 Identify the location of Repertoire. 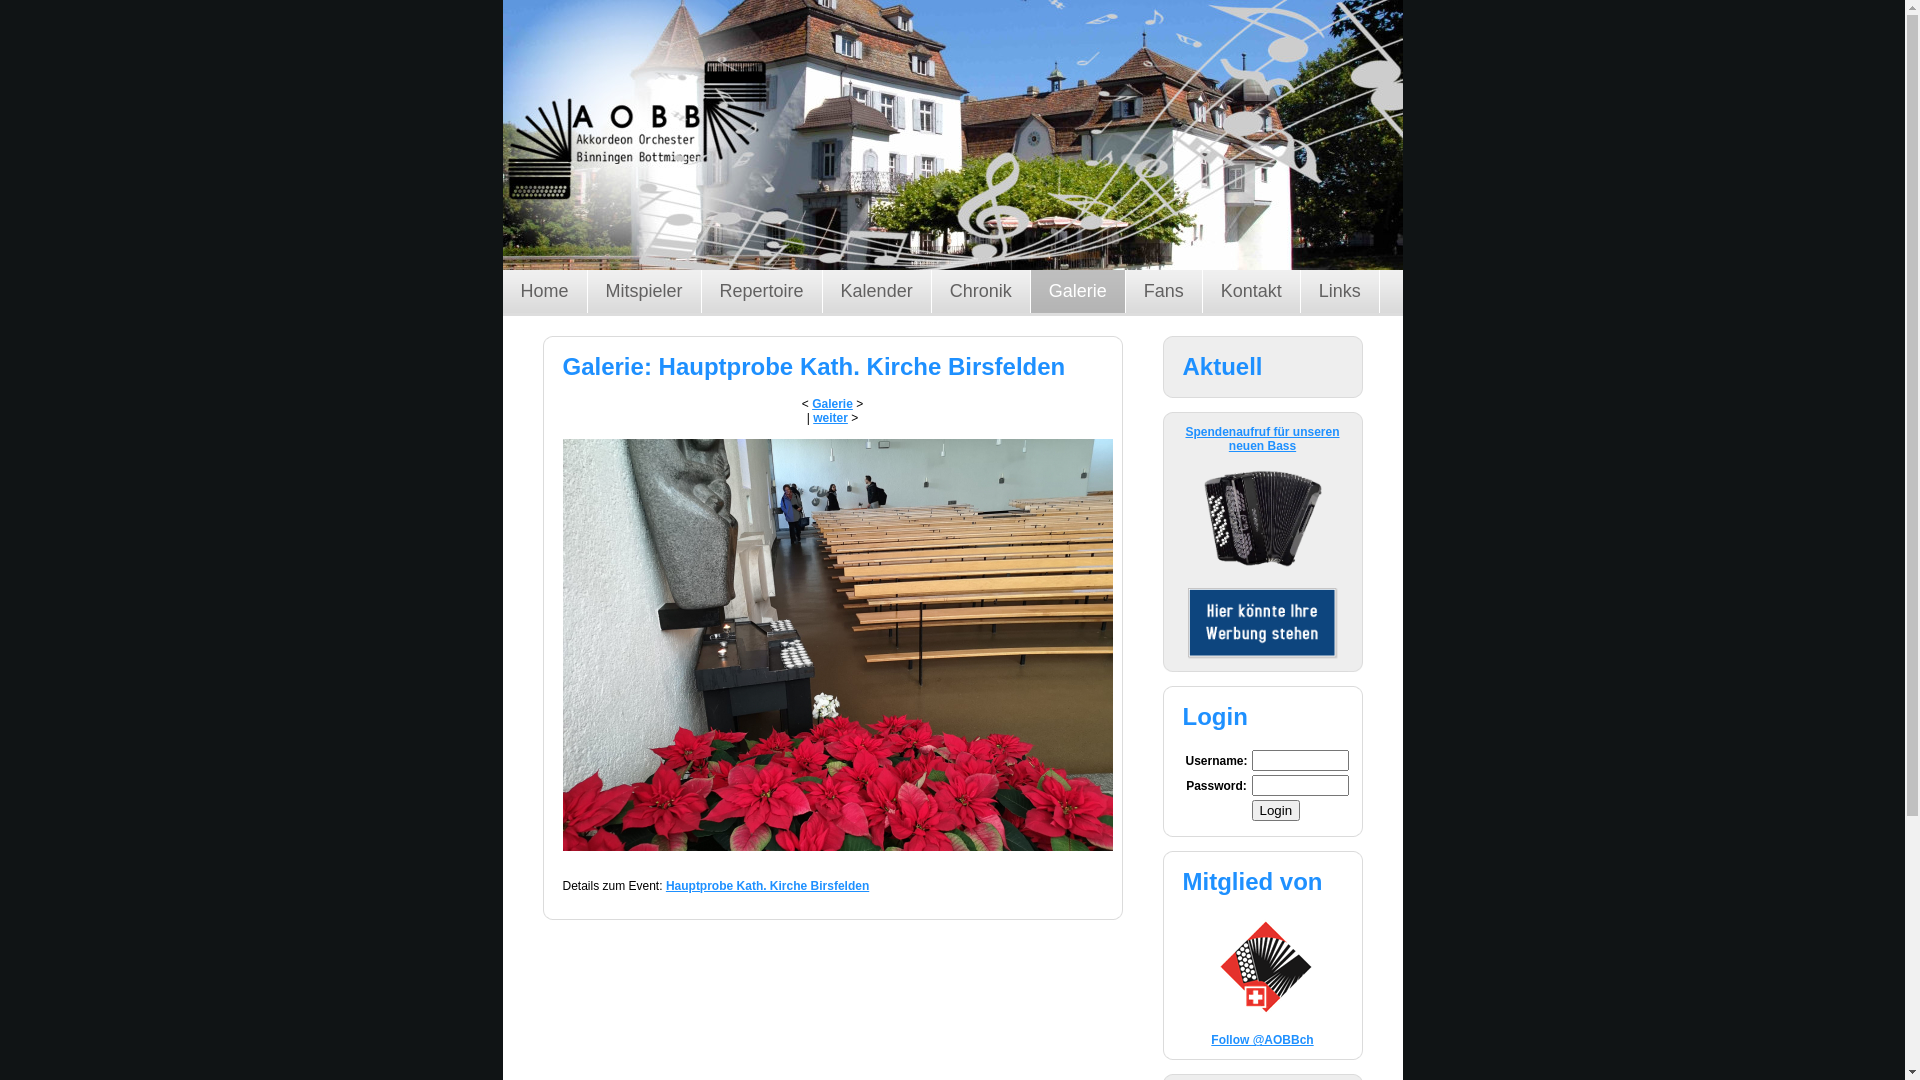
(762, 292).